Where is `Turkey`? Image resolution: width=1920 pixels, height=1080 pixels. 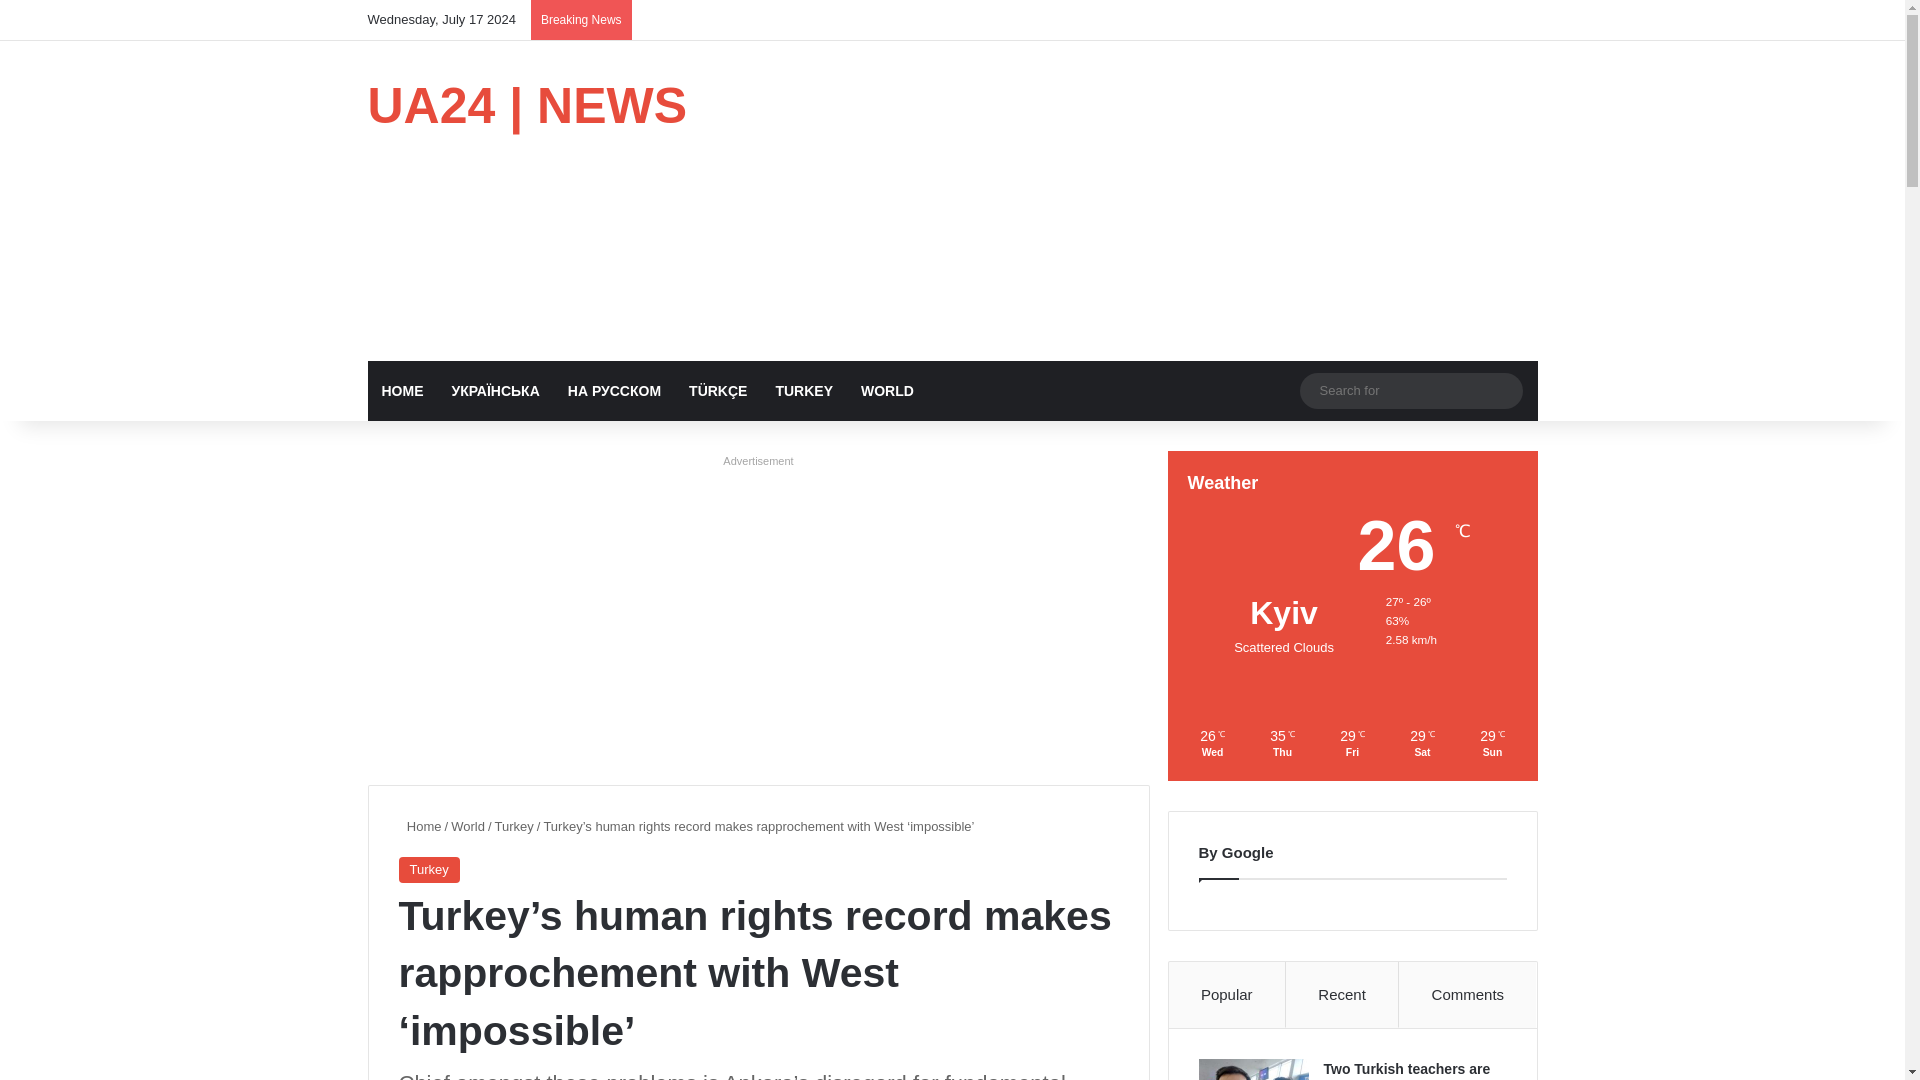
Turkey is located at coordinates (514, 826).